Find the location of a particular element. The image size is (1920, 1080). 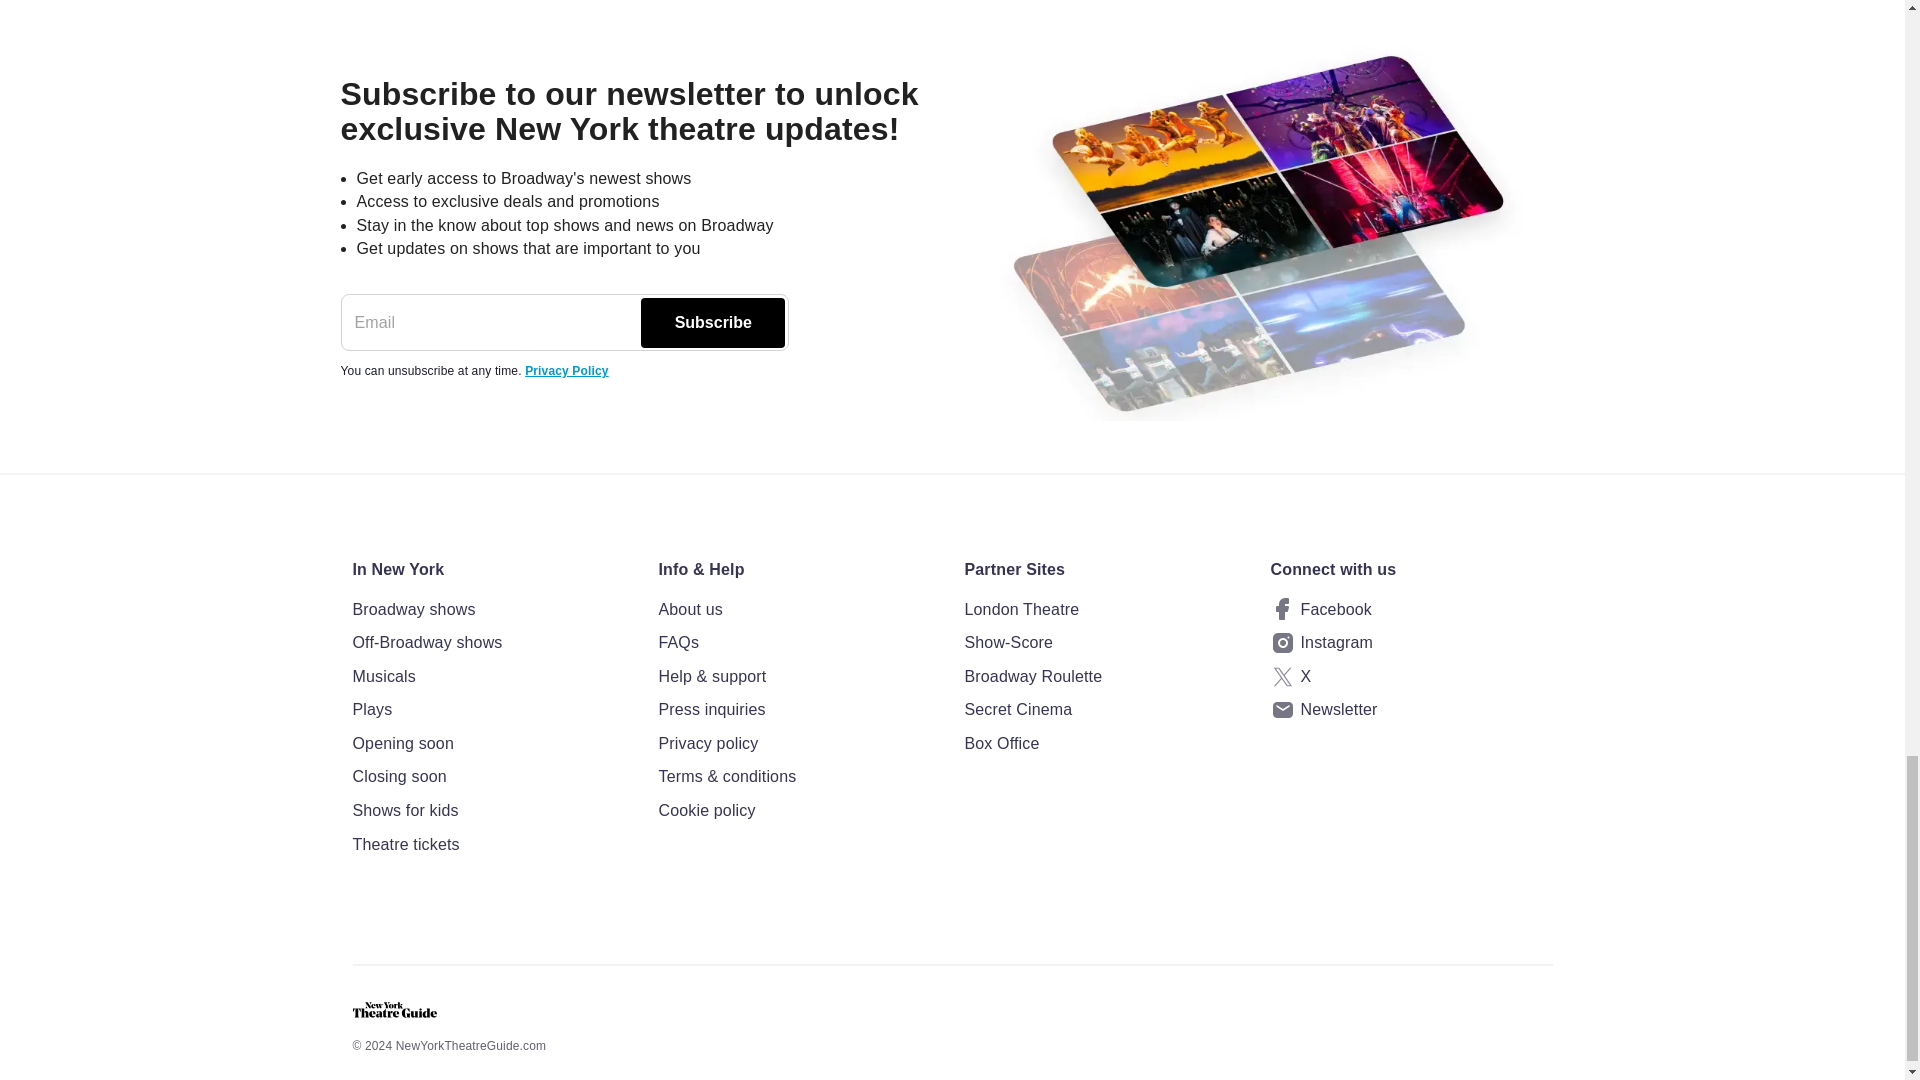

Broadway Roulette is located at coordinates (1104, 677).